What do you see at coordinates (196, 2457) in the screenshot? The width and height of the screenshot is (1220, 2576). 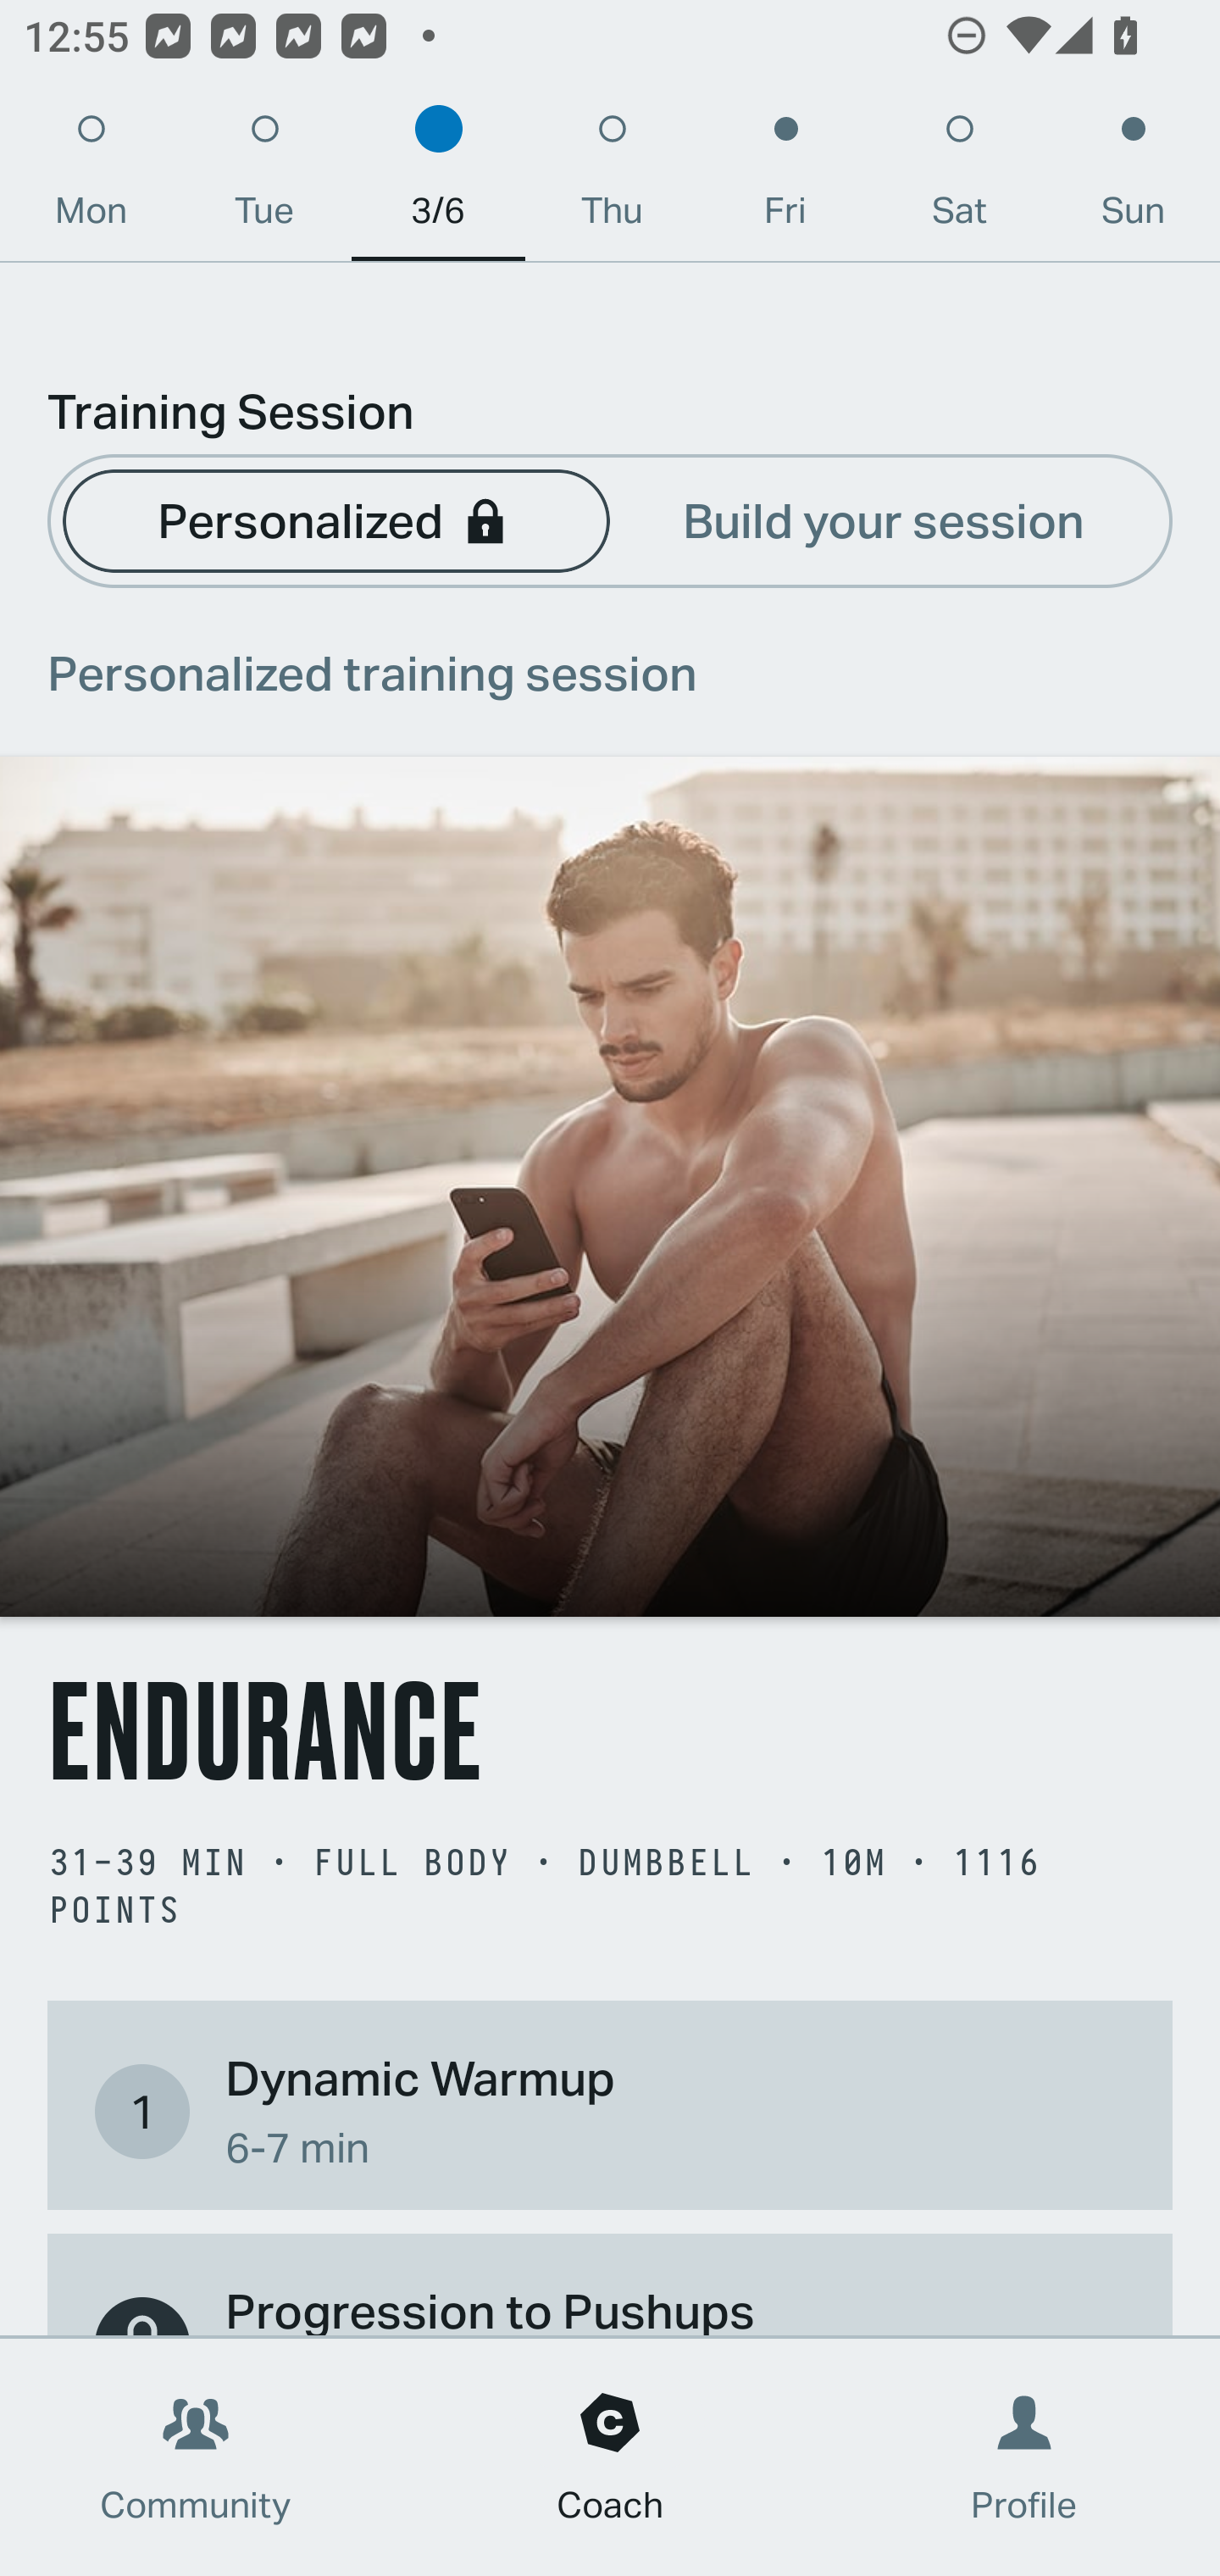 I see `Community` at bounding box center [196, 2457].